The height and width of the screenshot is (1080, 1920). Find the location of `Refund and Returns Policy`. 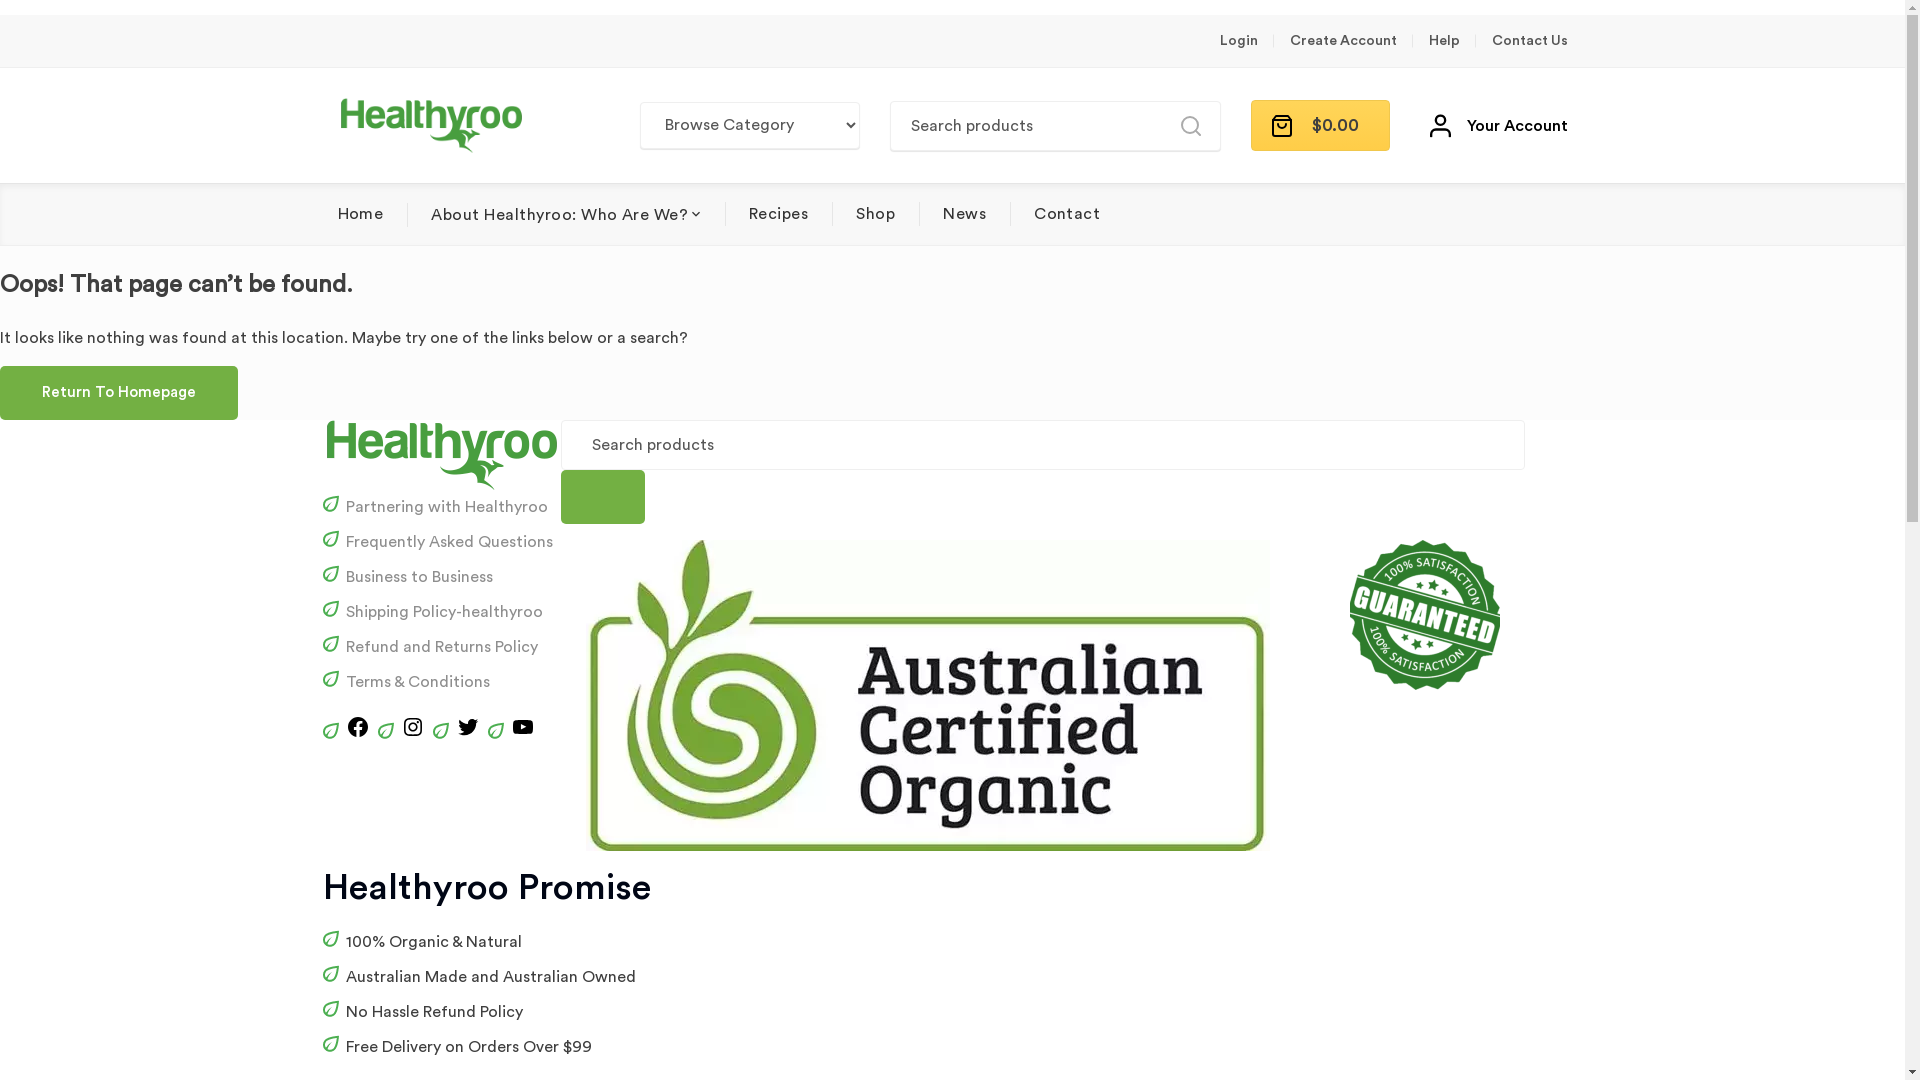

Refund and Returns Policy is located at coordinates (442, 647).